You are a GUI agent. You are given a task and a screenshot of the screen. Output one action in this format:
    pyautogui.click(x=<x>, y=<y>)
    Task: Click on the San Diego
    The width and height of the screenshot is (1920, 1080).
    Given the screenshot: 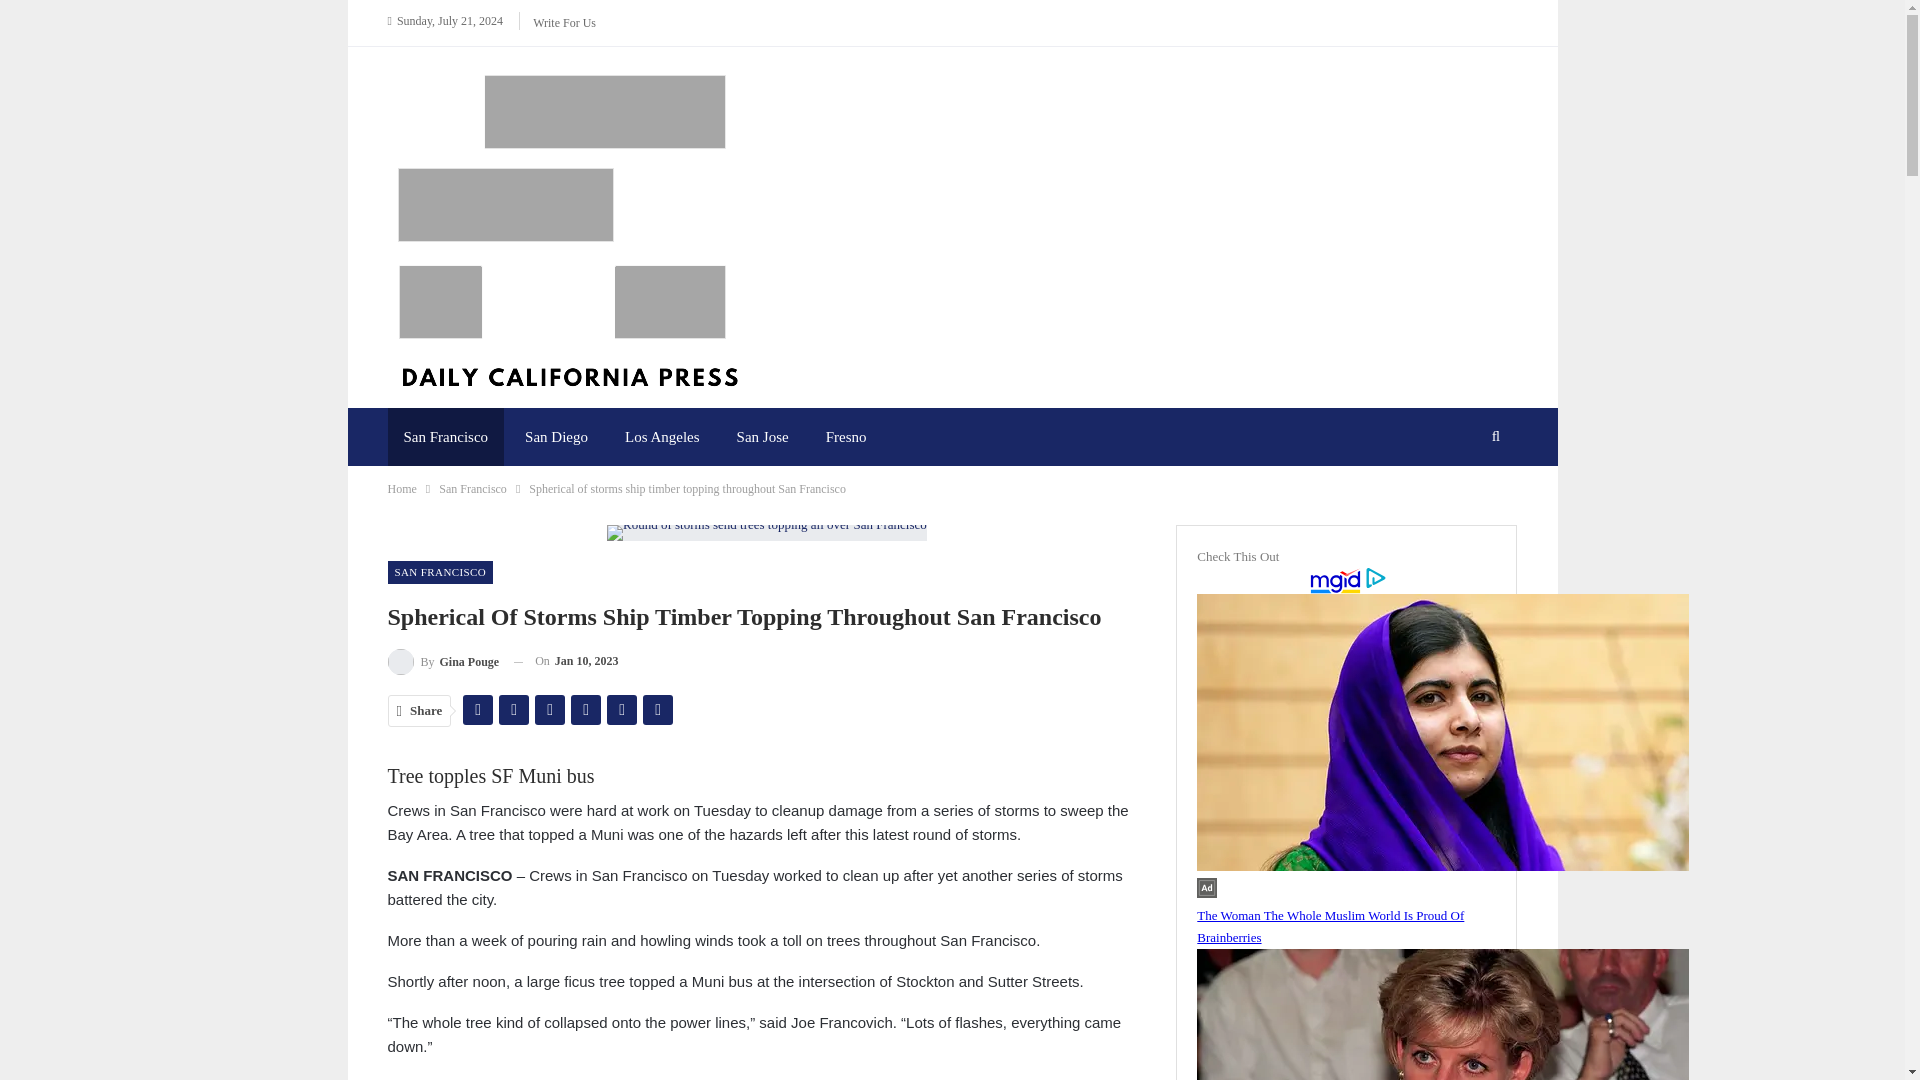 What is the action you would take?
    pyautogui.click(x=556, y=436)
    